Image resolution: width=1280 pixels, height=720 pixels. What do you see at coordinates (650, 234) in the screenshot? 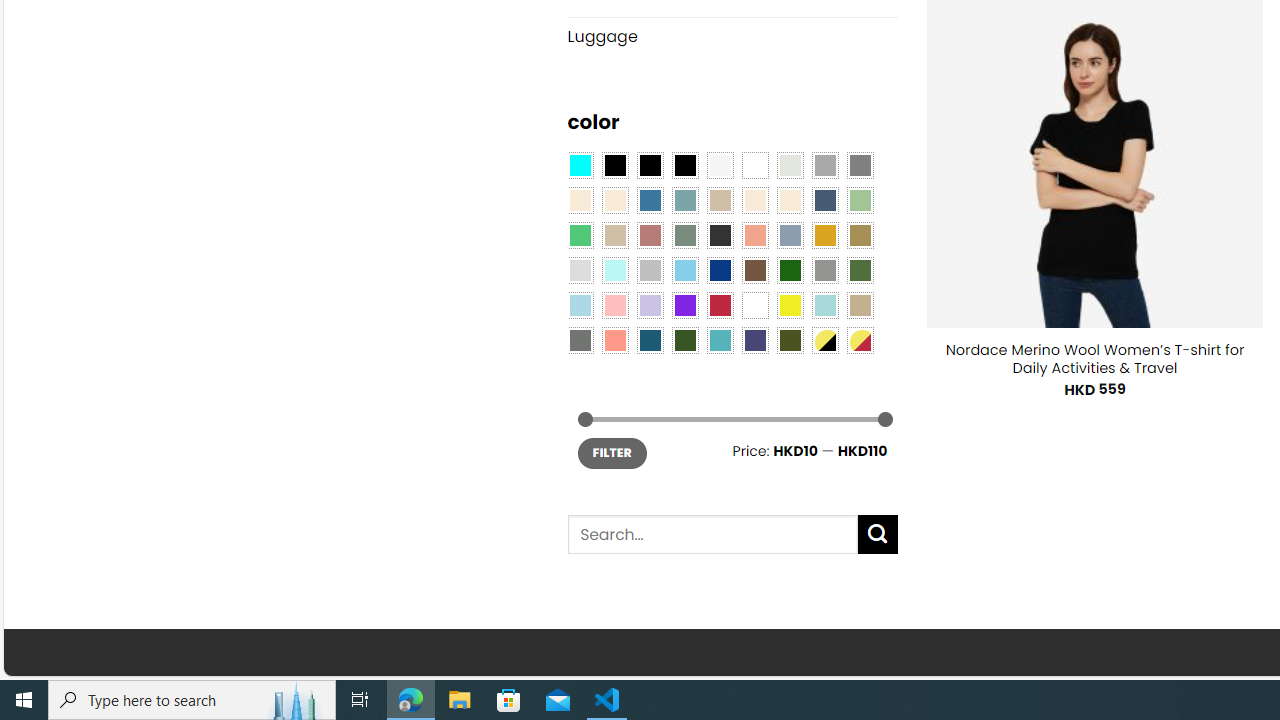
I see `Rose` at bounding box center [650, 234].